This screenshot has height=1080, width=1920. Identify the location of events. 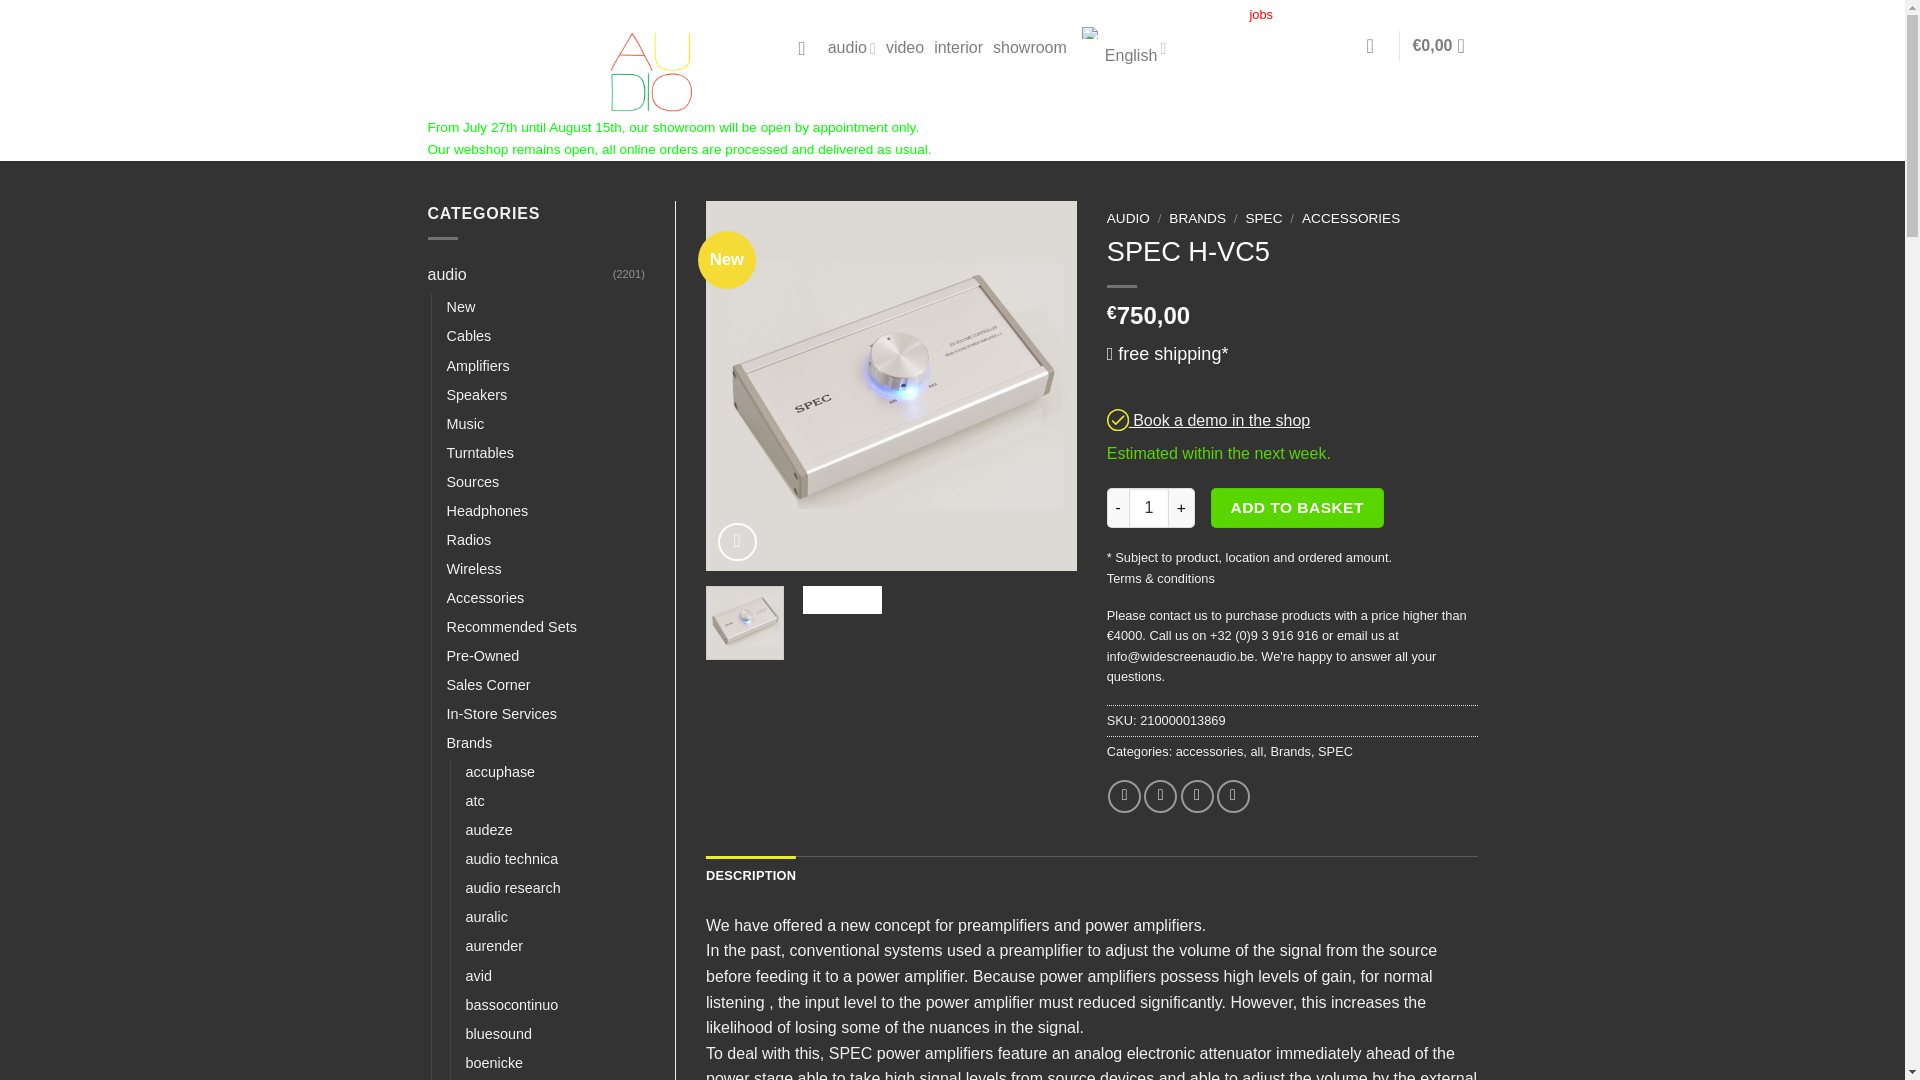
(1044, 15).